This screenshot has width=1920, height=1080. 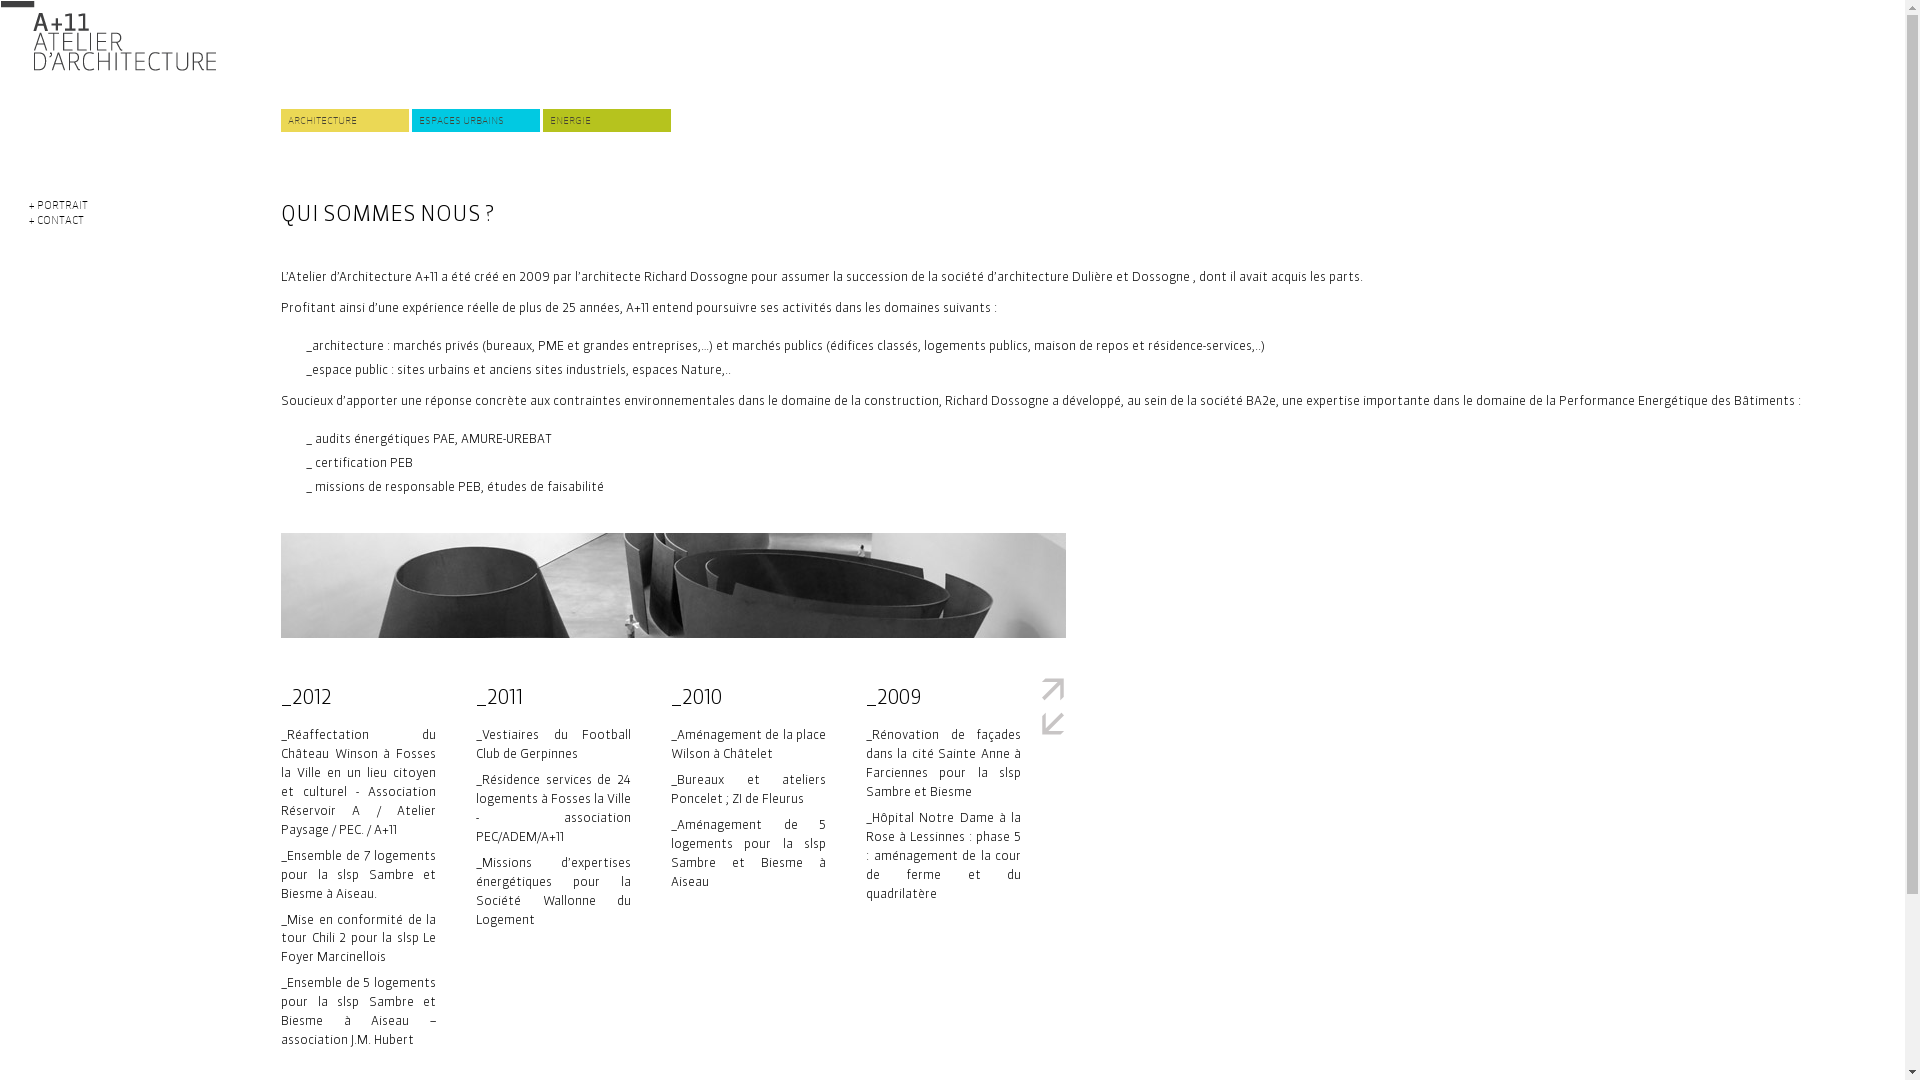 I want to click on Scroll to the right, so click(x=1053, y=690).